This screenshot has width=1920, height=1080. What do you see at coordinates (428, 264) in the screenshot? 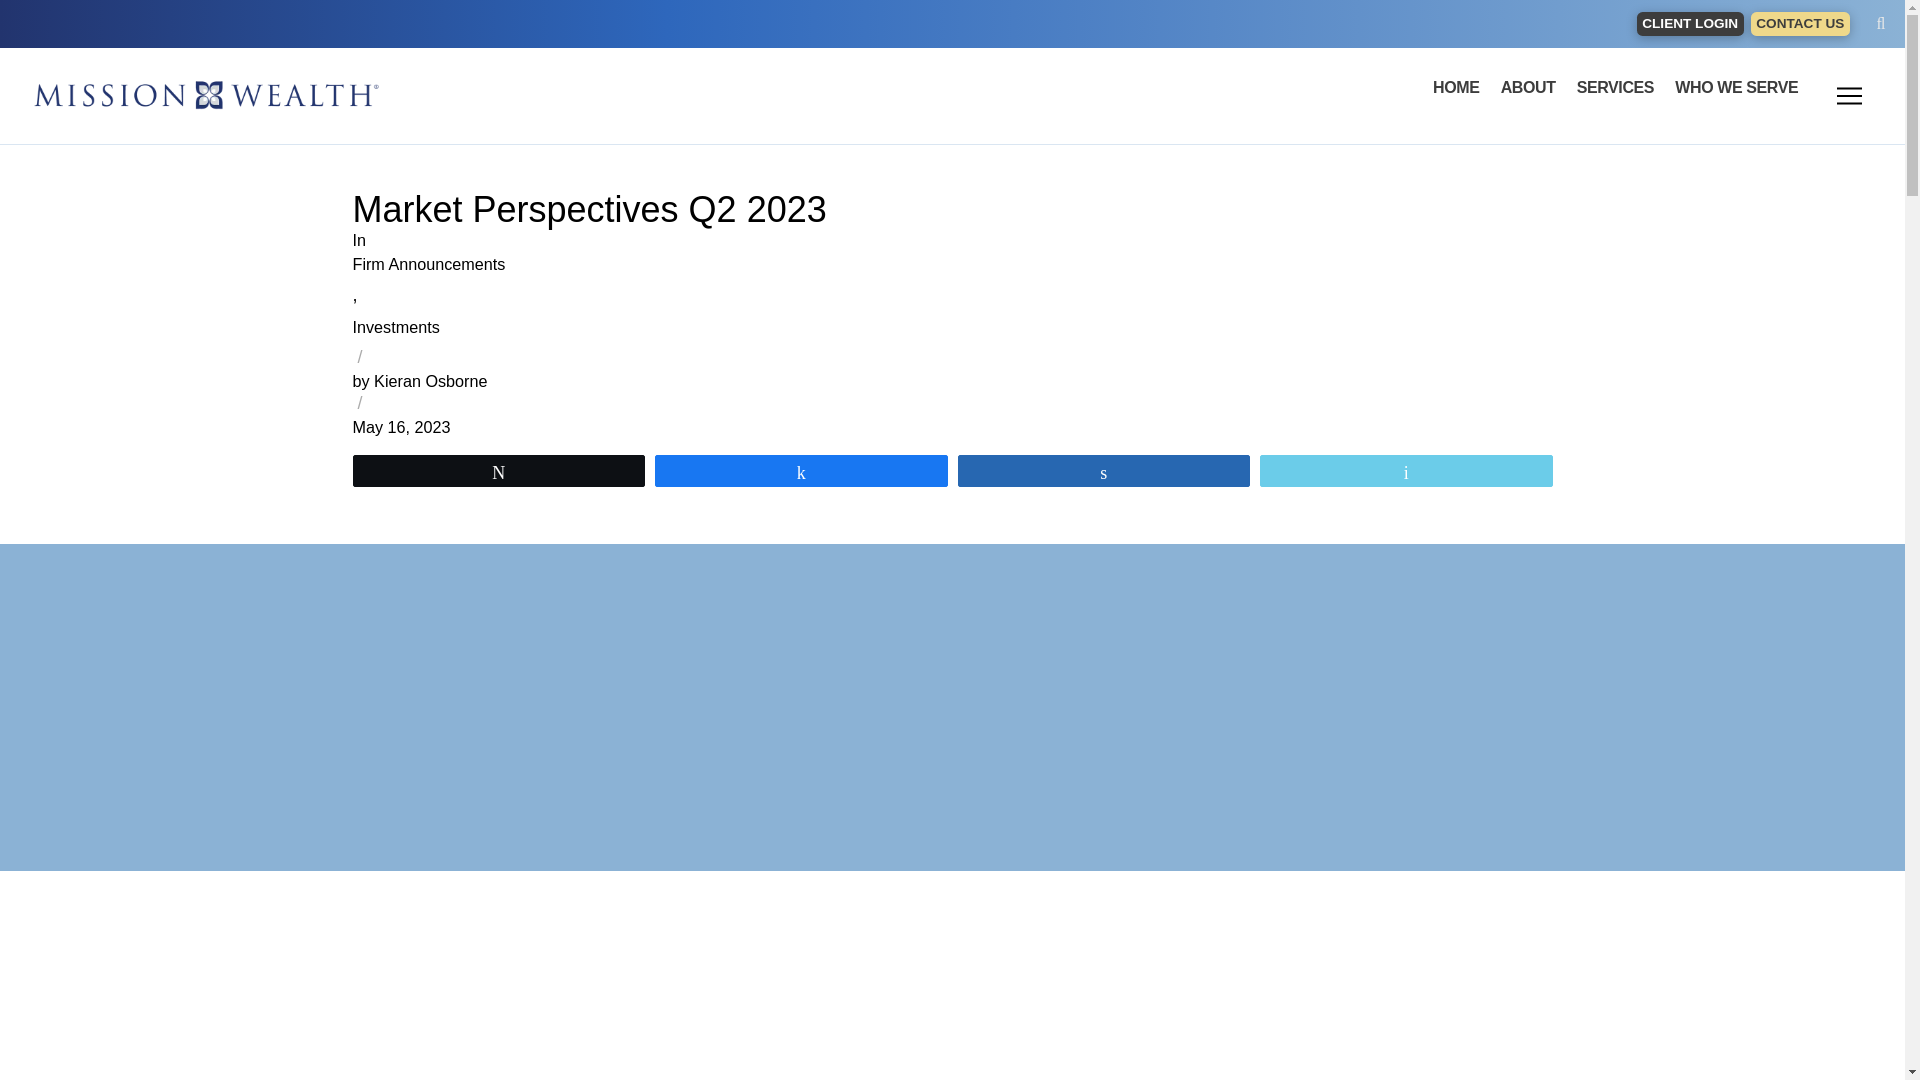
I see `Firm Announcements` at bounding box center [428, 264].